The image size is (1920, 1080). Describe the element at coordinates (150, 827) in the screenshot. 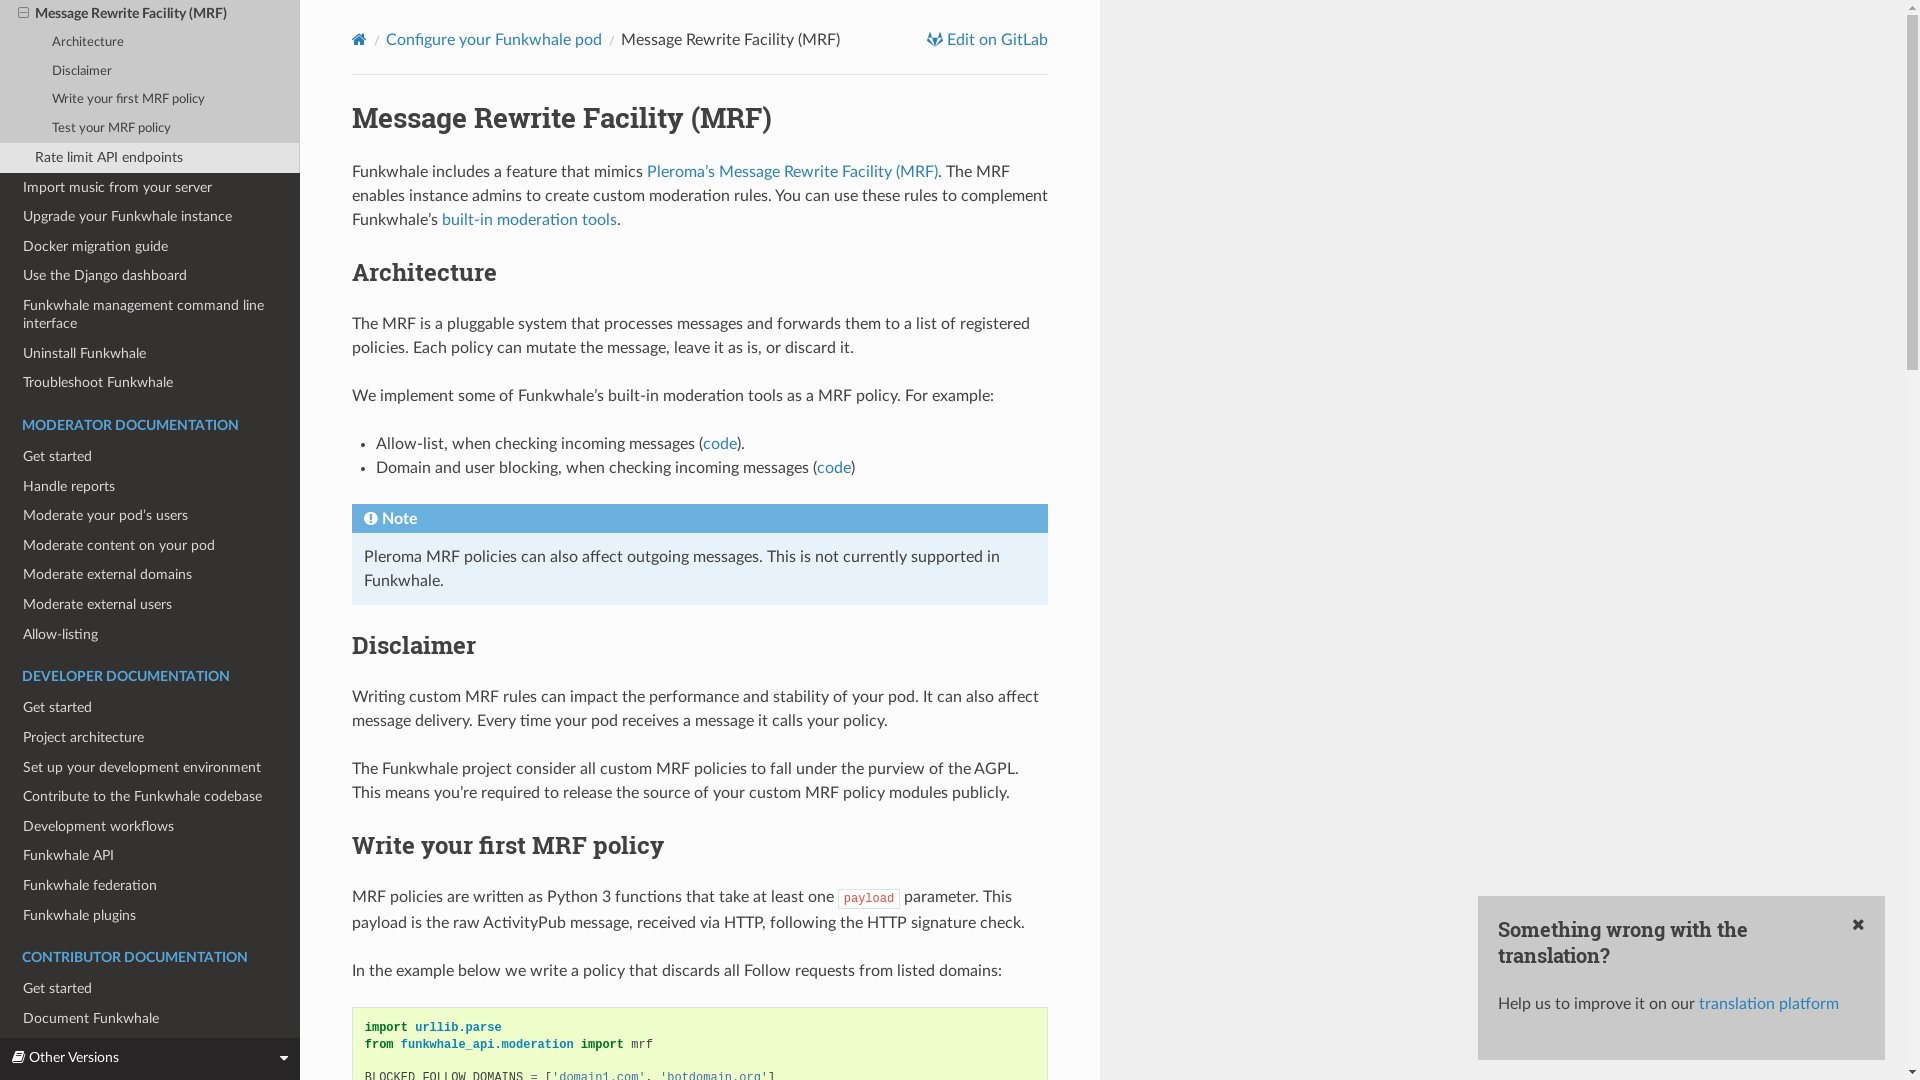

I see `Development workflows` at that location.